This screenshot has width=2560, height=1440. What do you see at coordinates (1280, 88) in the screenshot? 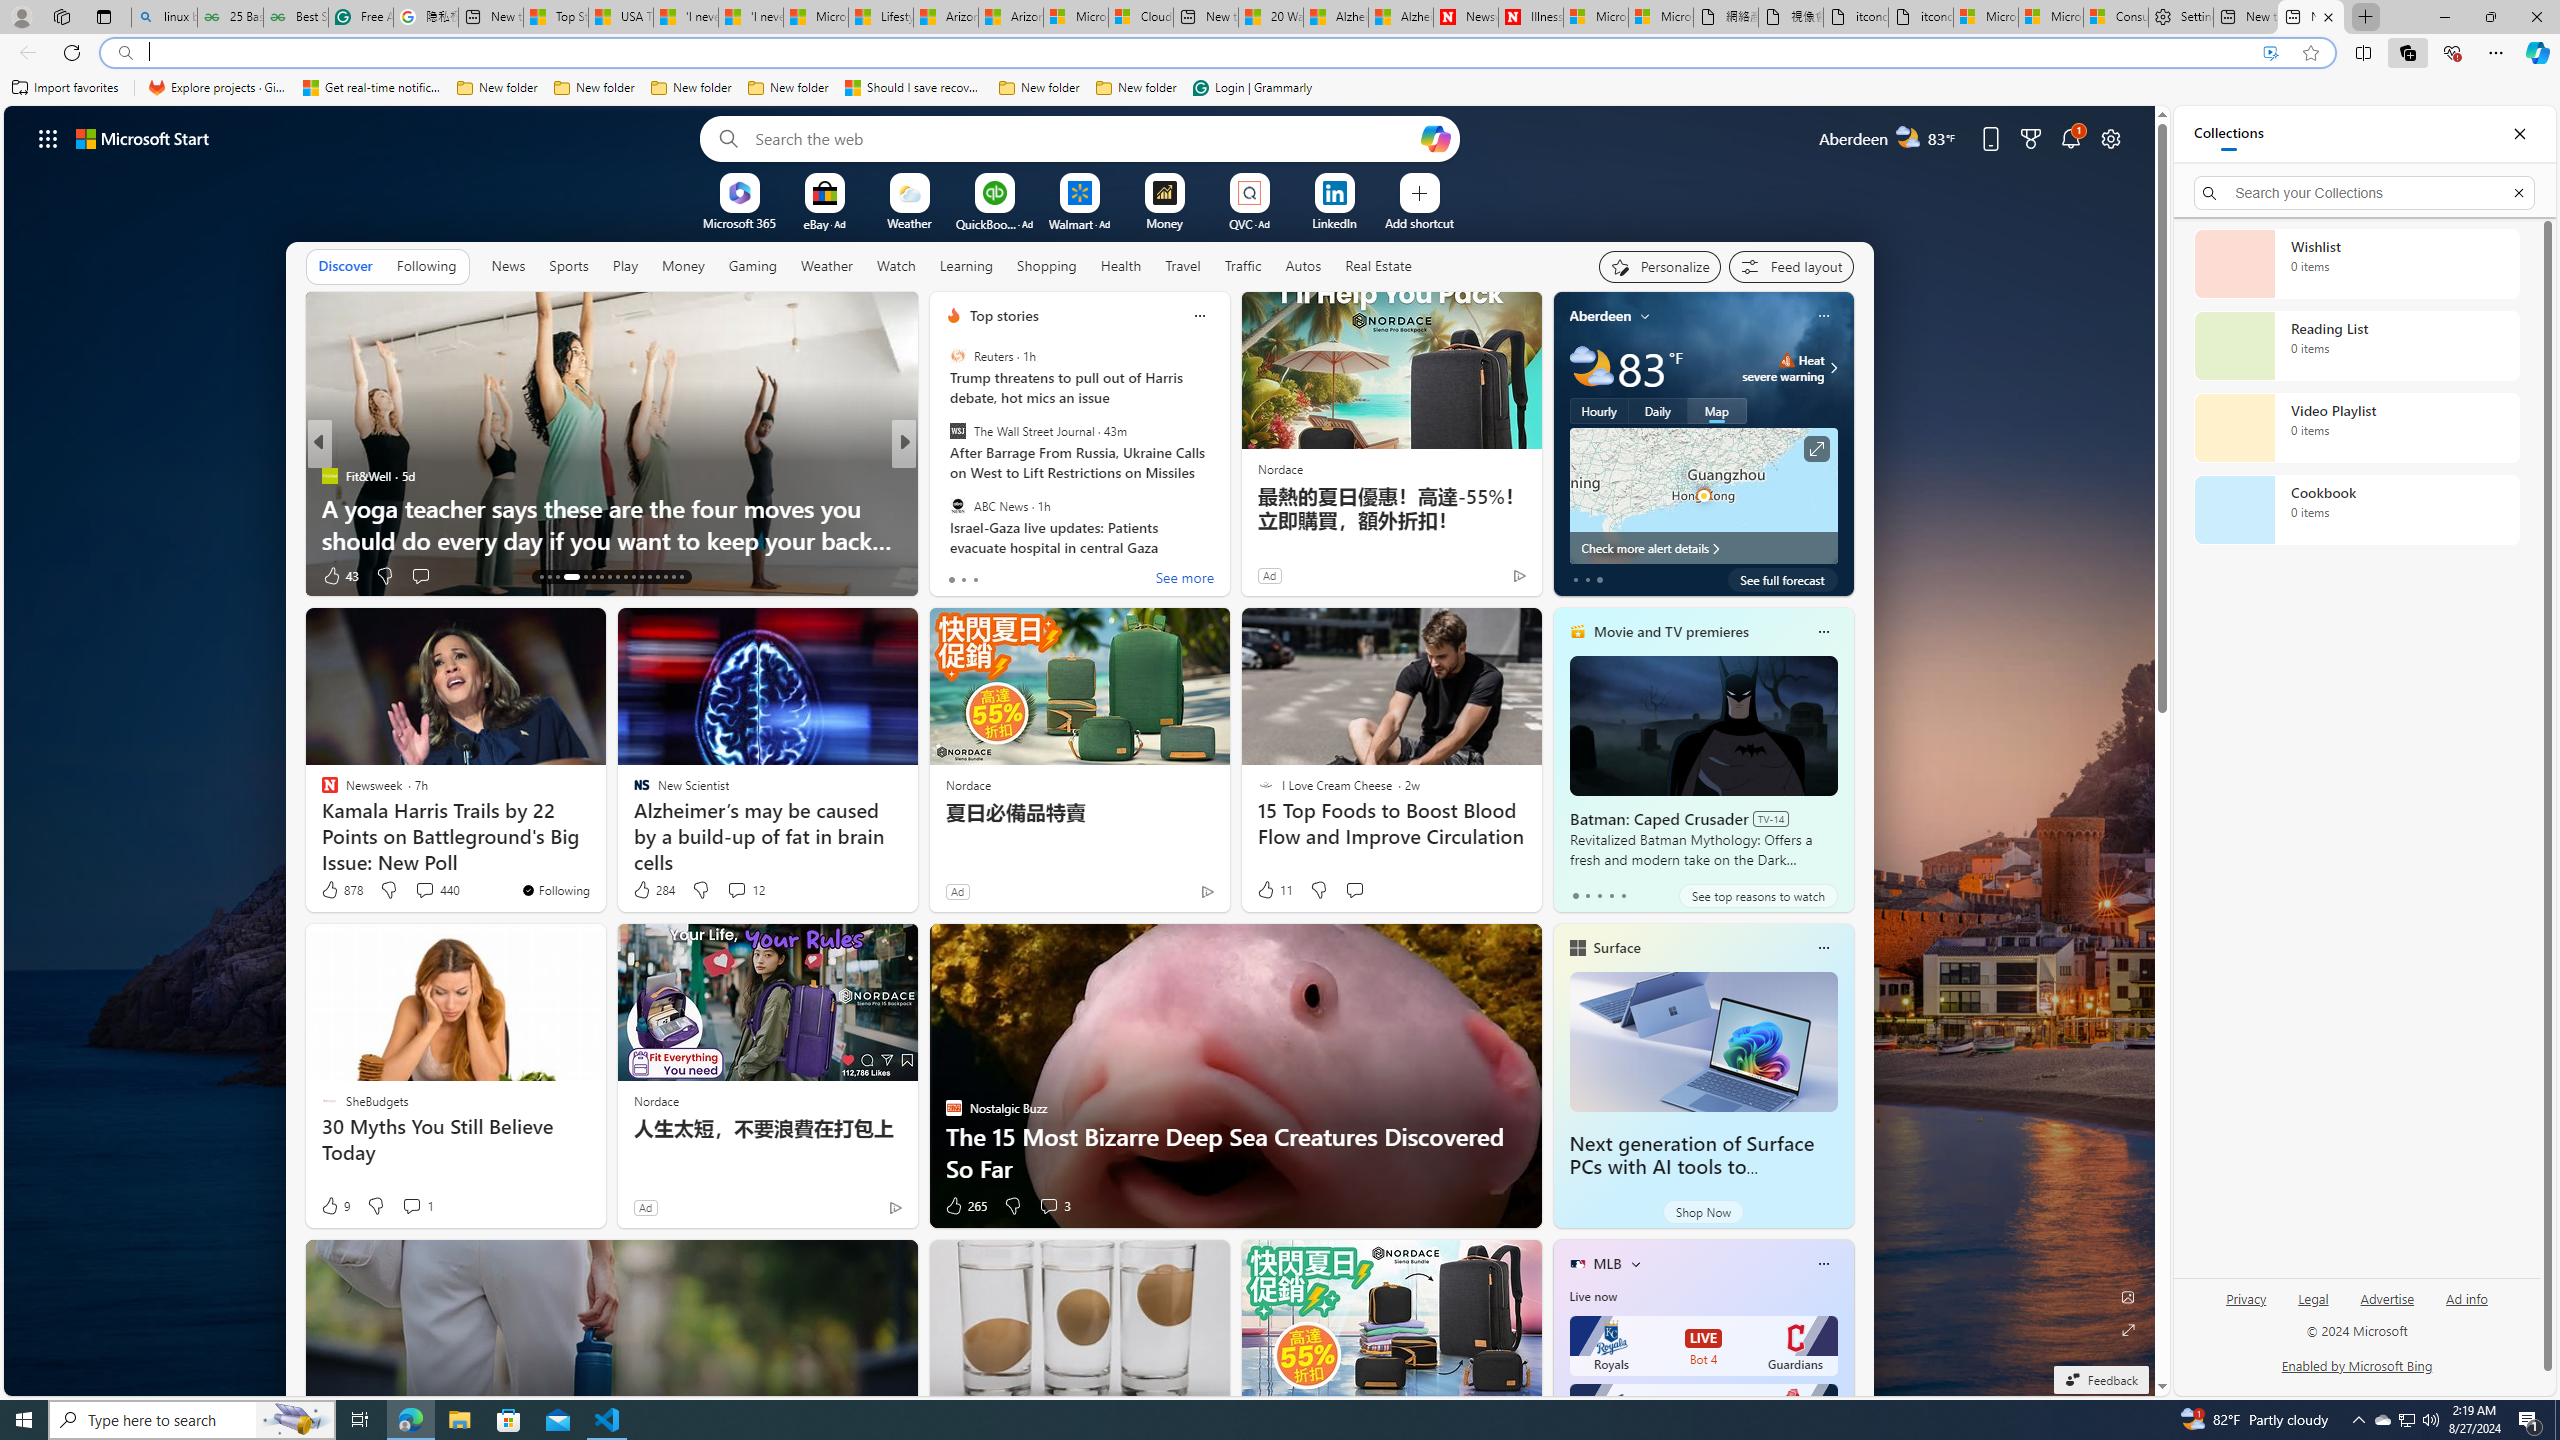
I see `Favorites bar` at bounding box center [1280, 88].